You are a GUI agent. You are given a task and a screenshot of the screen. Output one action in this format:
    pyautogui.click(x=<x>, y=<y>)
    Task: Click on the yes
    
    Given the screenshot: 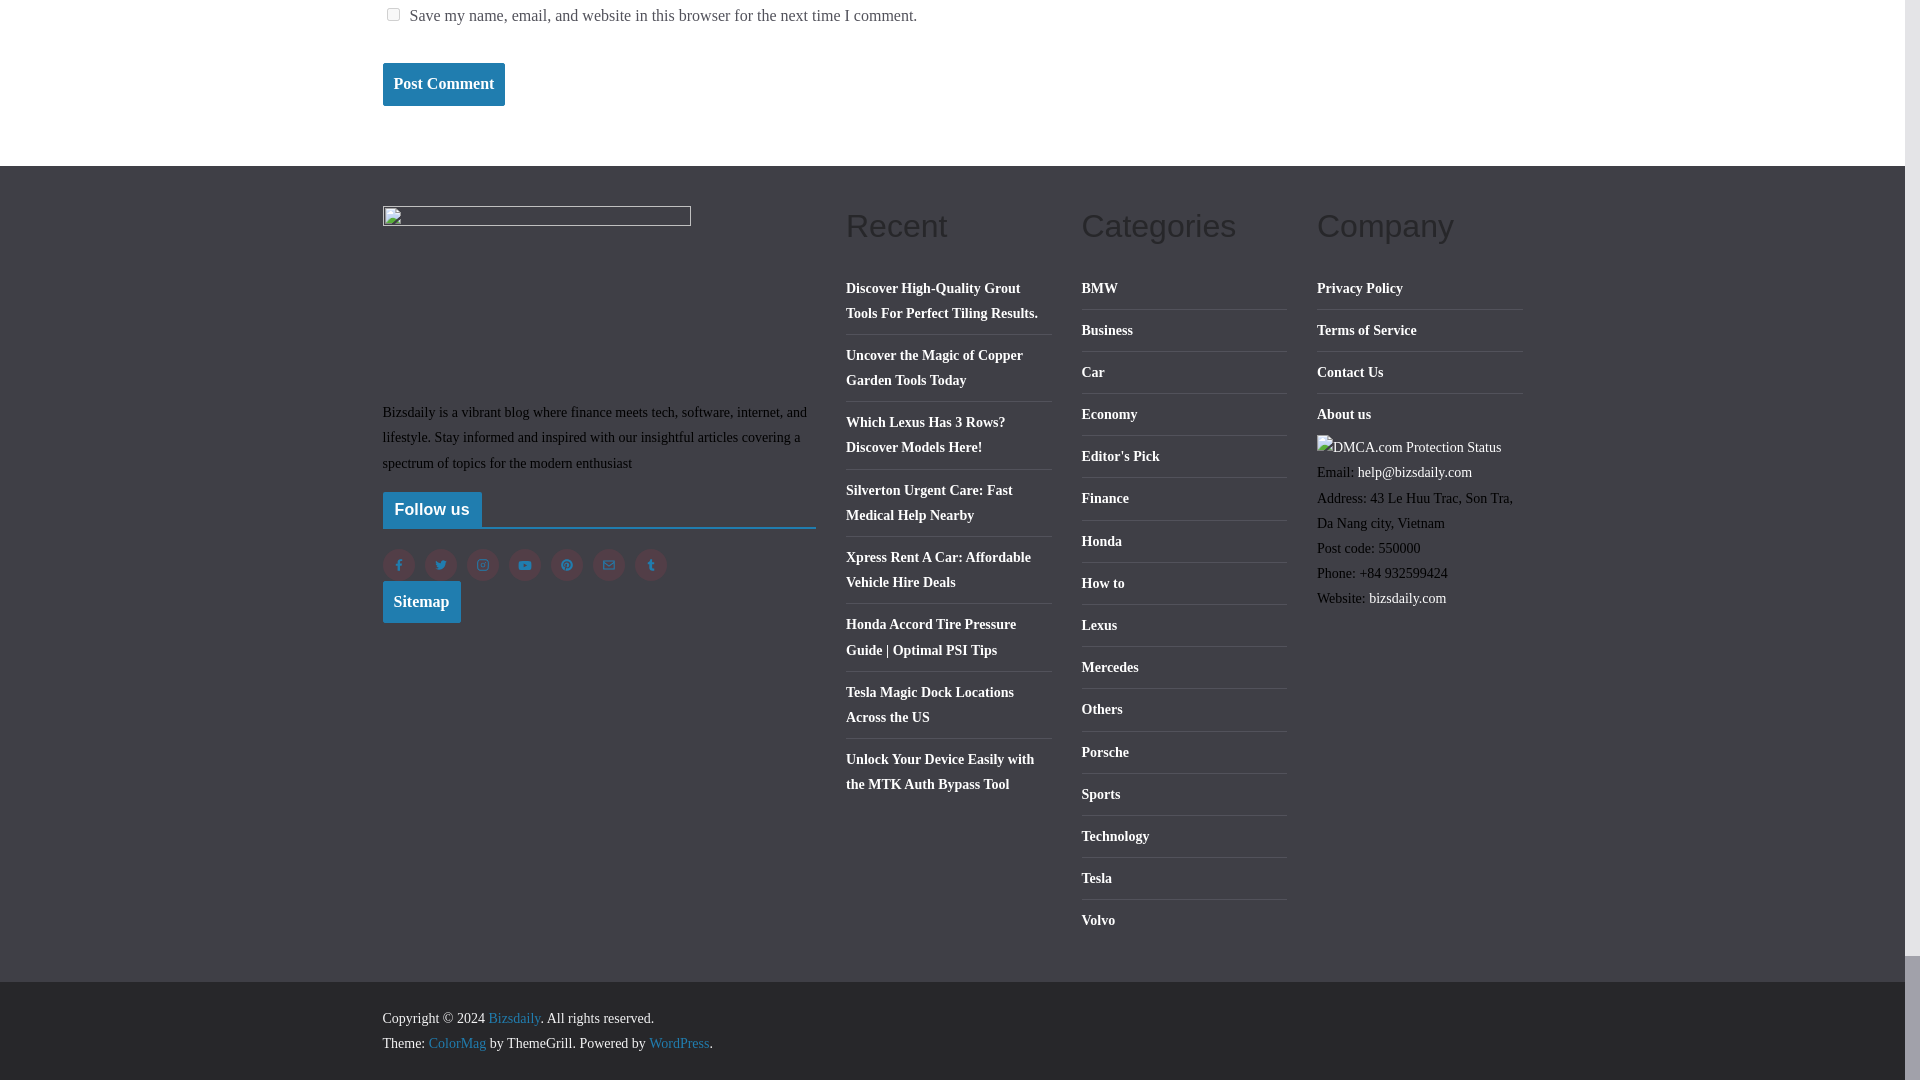 What is the action you would take?
    pyautogui.click(x=392, y=14)
    